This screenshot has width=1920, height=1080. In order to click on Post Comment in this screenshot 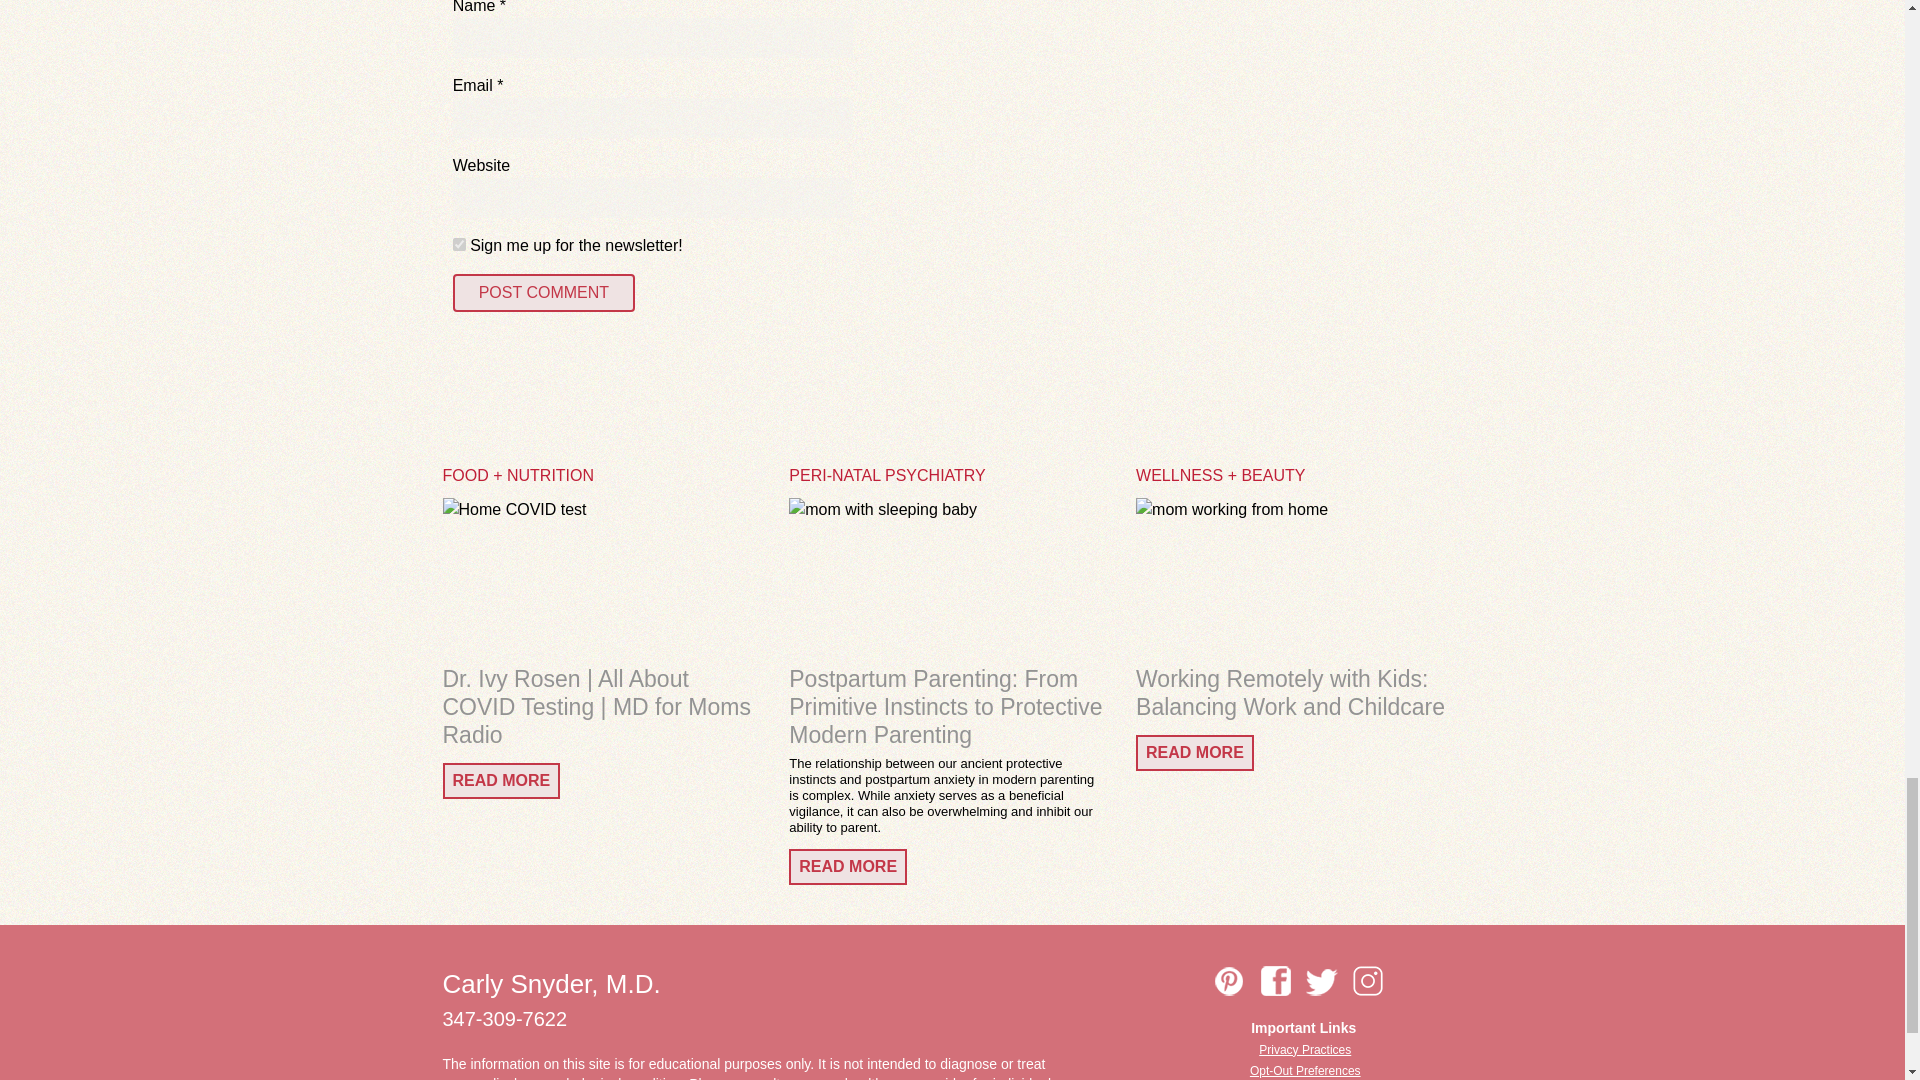, I will do `click(544, 293)`.